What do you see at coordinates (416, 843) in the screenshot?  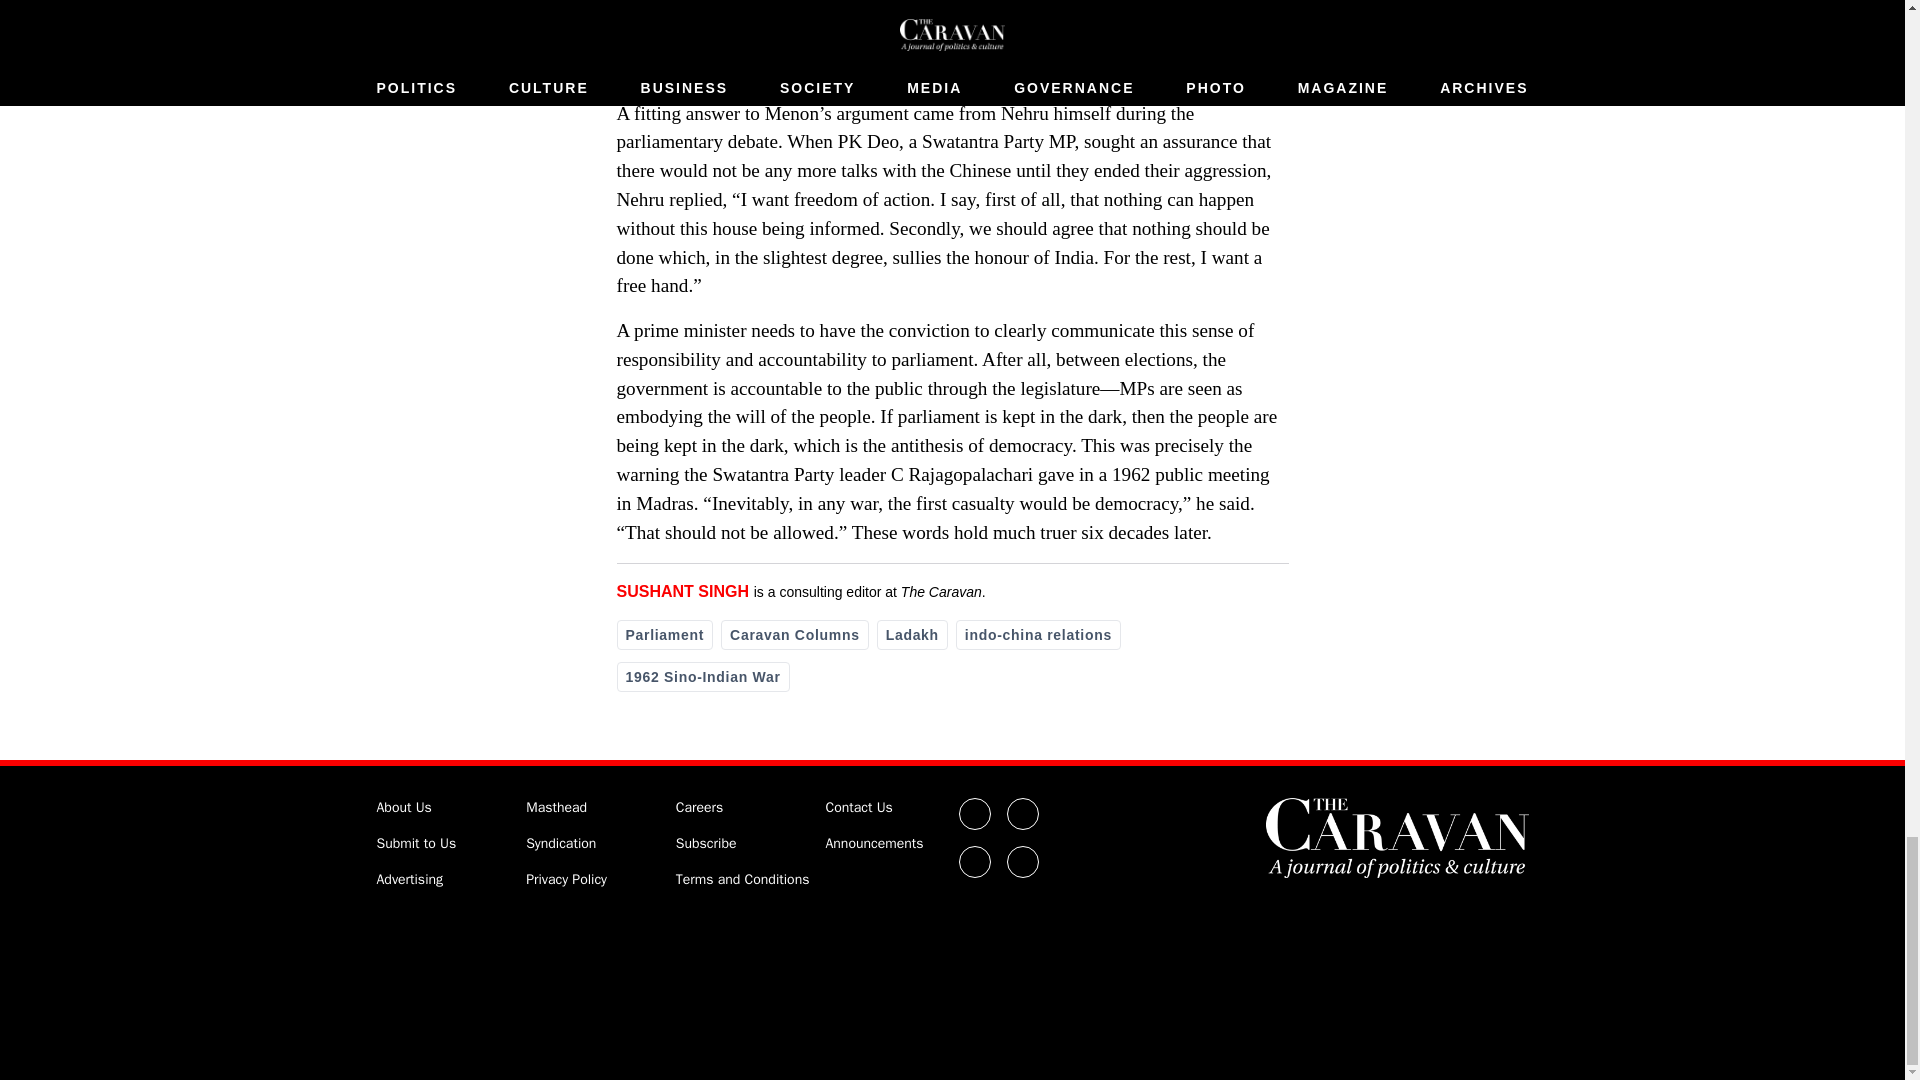 I see `Submit to Us` at bounding box center [416, 843].